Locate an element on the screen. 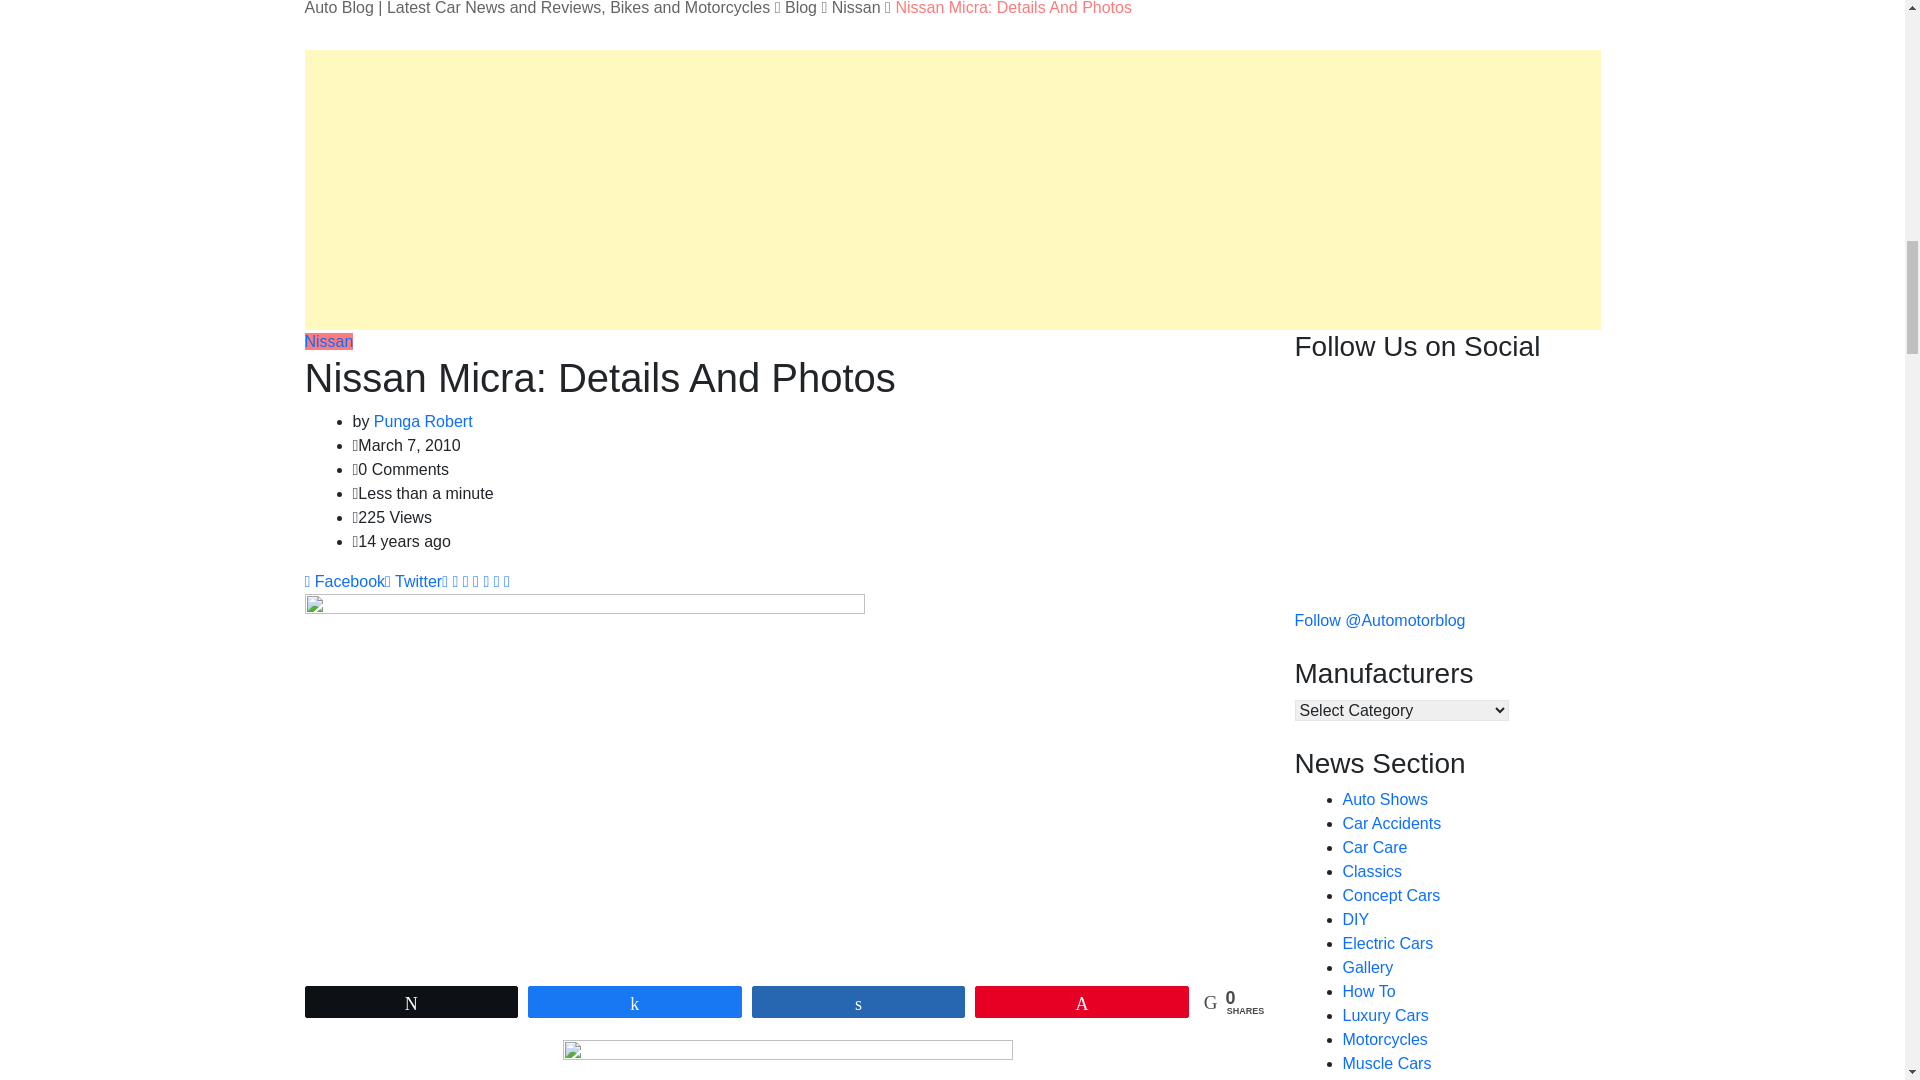  Go to the Nissan Category archives. is located at coordinates (856, 8).